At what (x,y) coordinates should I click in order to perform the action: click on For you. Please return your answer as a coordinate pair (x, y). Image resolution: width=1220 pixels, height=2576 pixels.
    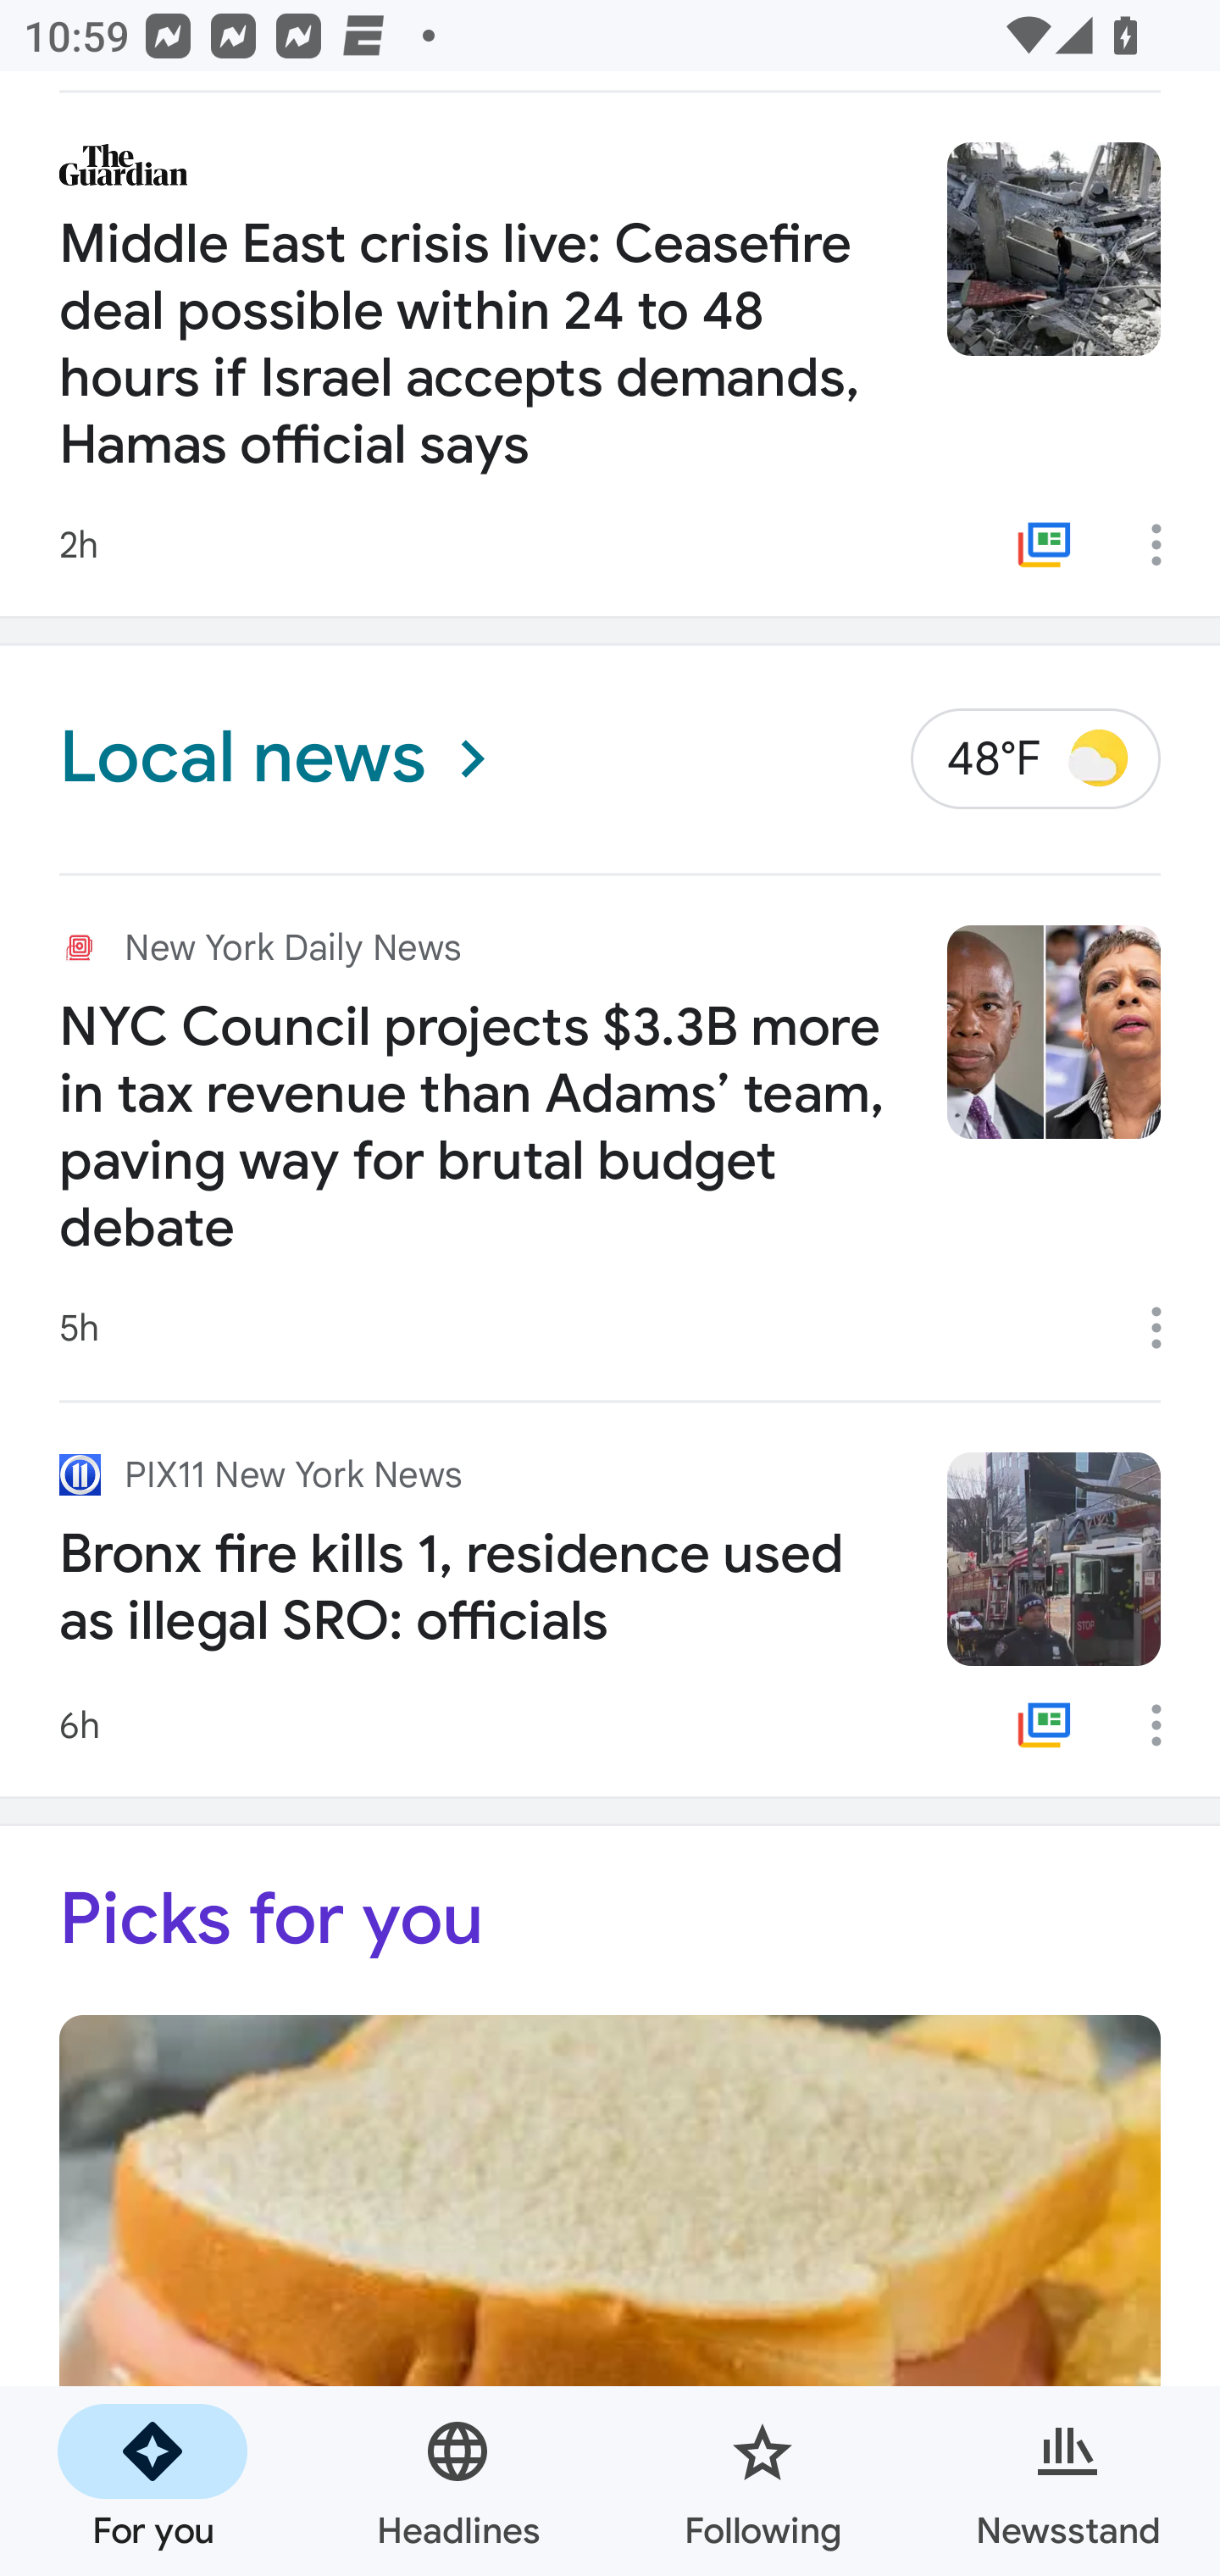
    Looking at the image, I should click on (152, 2481).